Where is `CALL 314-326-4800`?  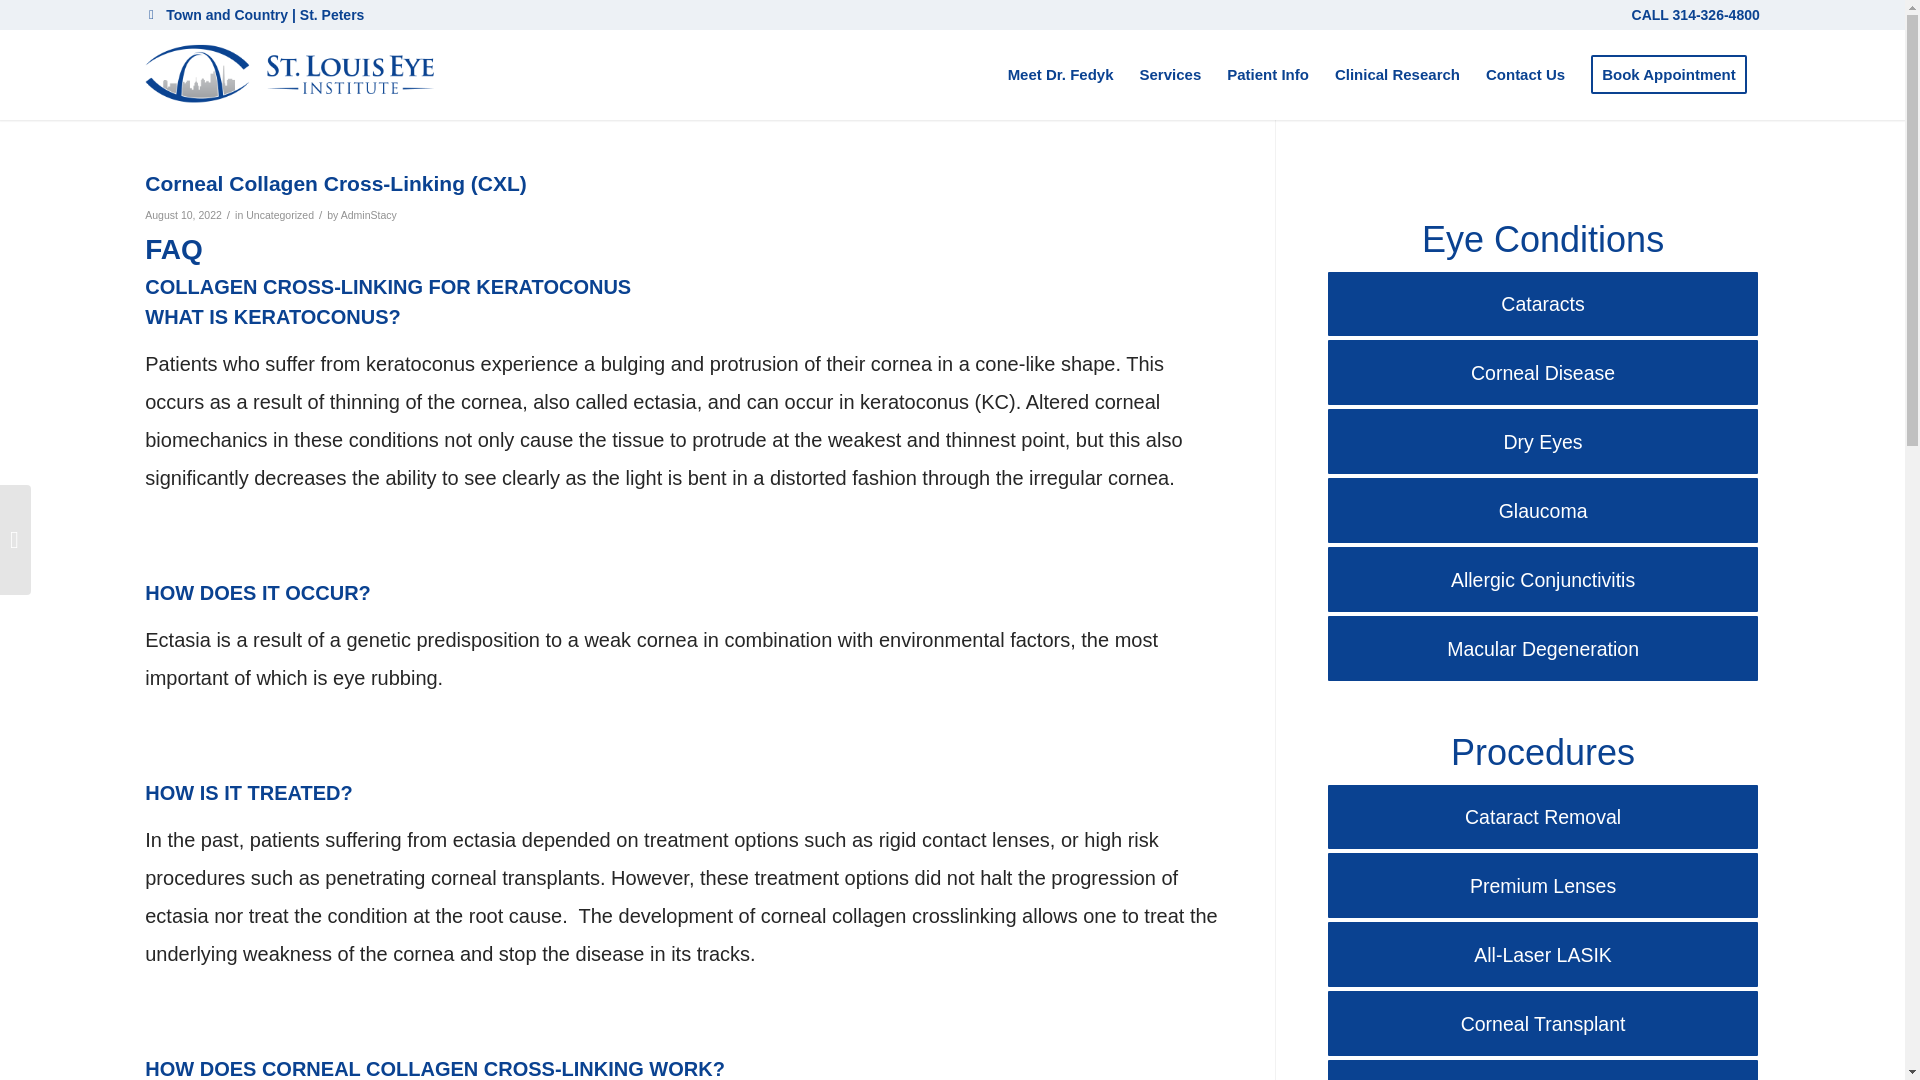
CALL 314-326-4800 is located at coordinates (1696, 15).